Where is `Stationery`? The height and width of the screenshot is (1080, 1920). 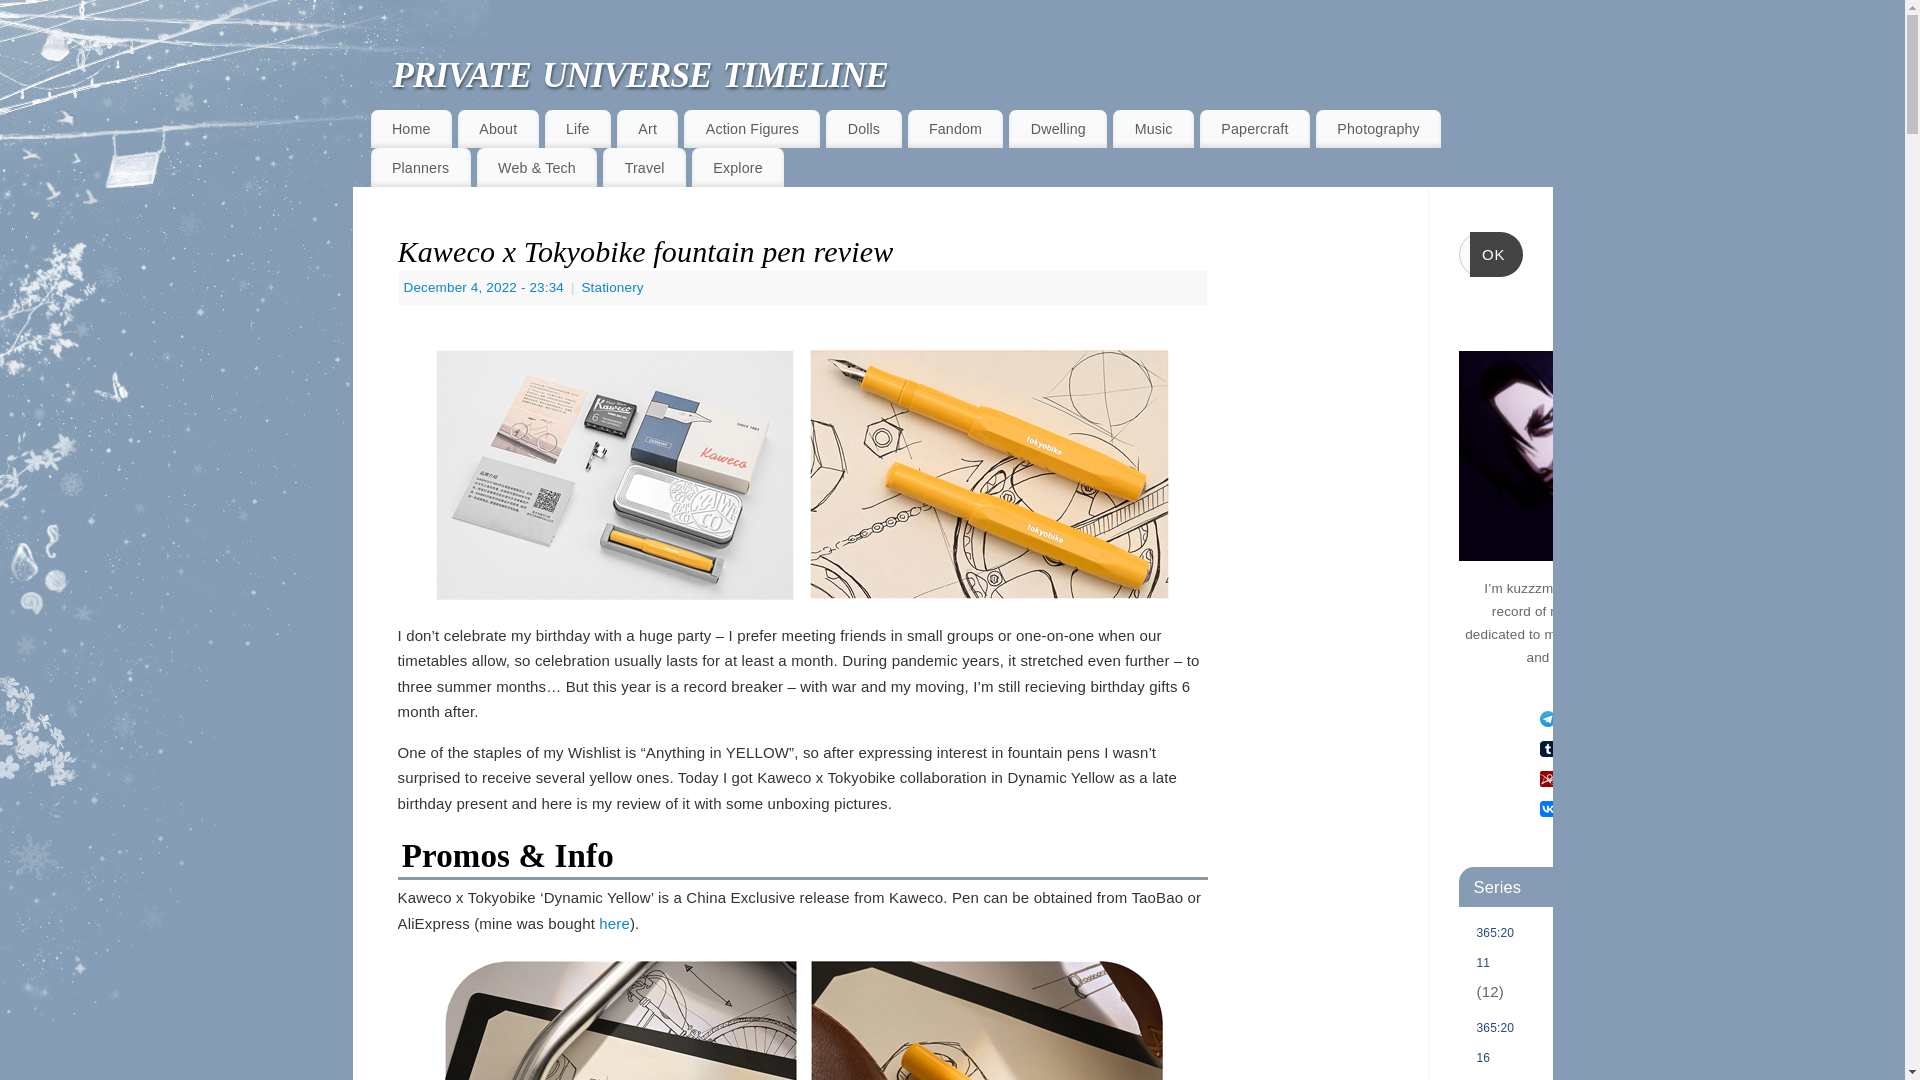
Stationery is located at coordinates (612, 286).